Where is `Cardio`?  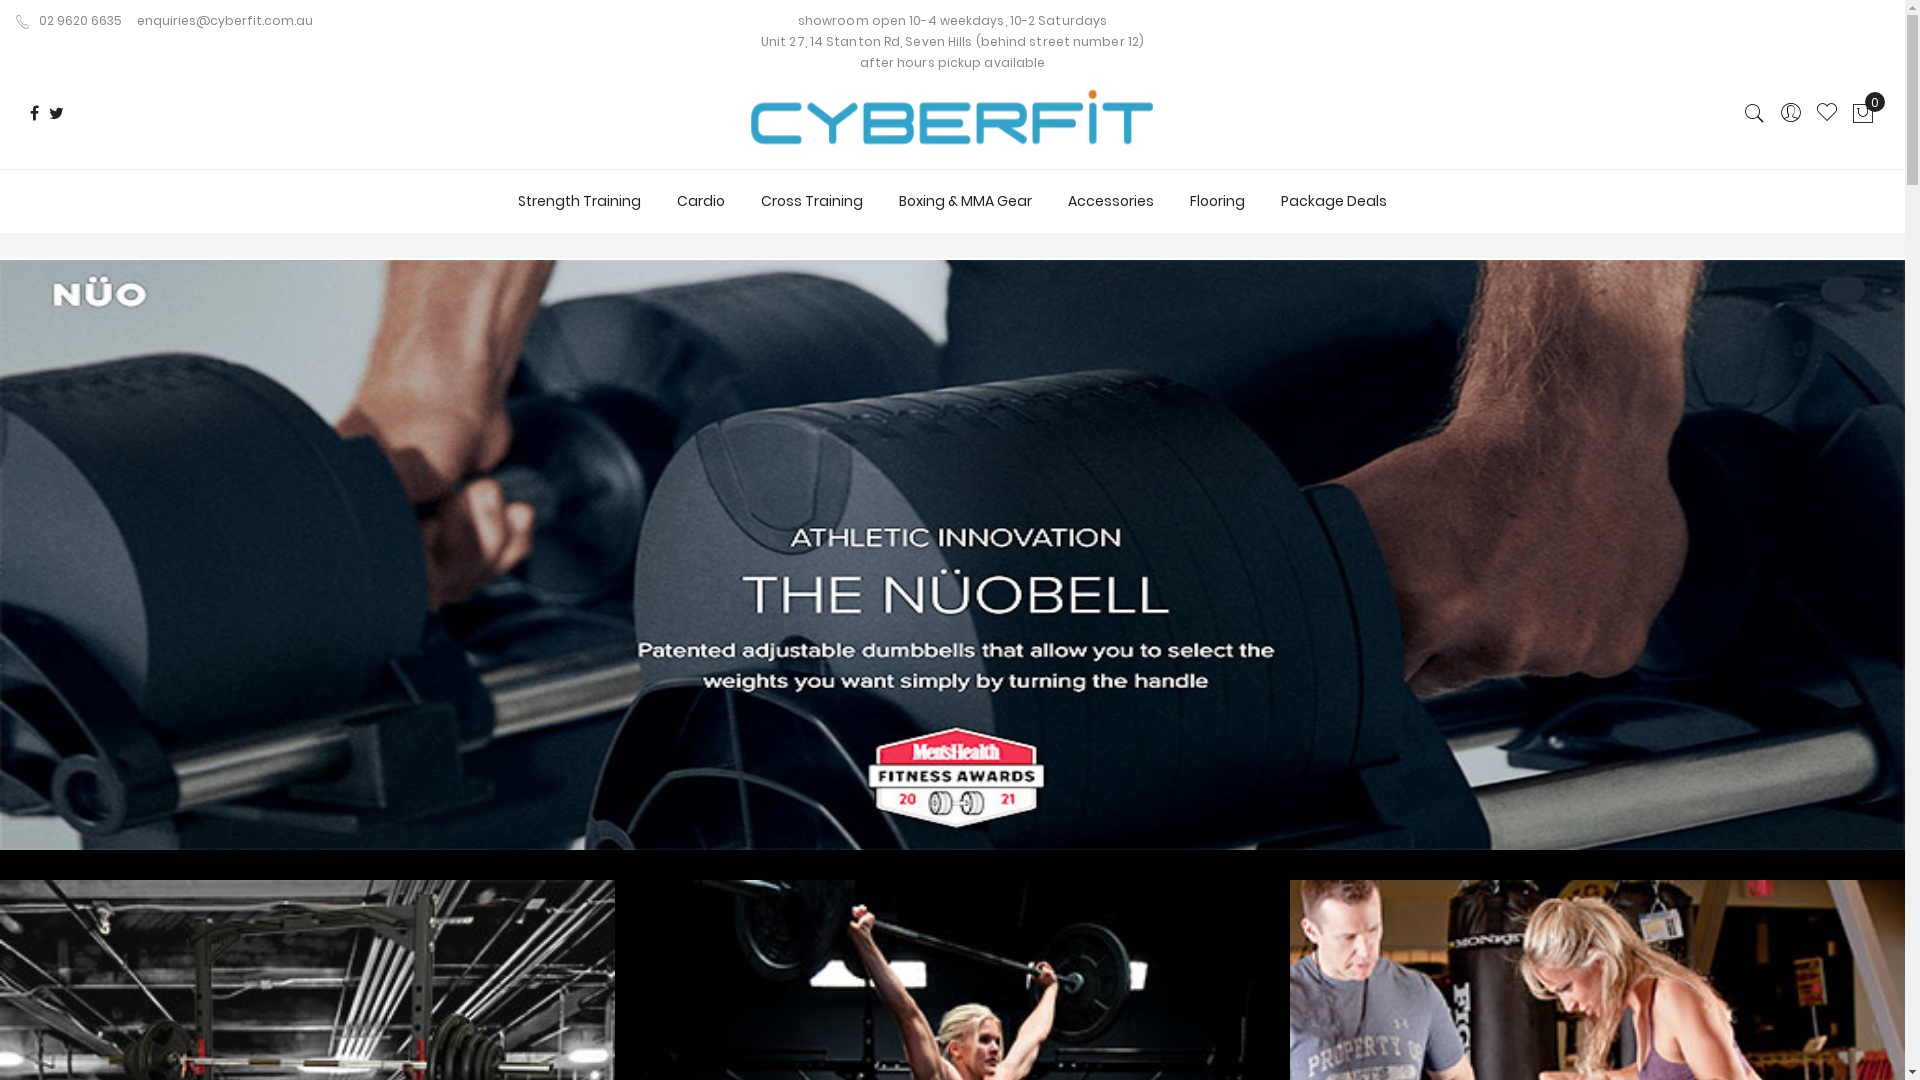
Cardio is located at coordinates (701, 201).